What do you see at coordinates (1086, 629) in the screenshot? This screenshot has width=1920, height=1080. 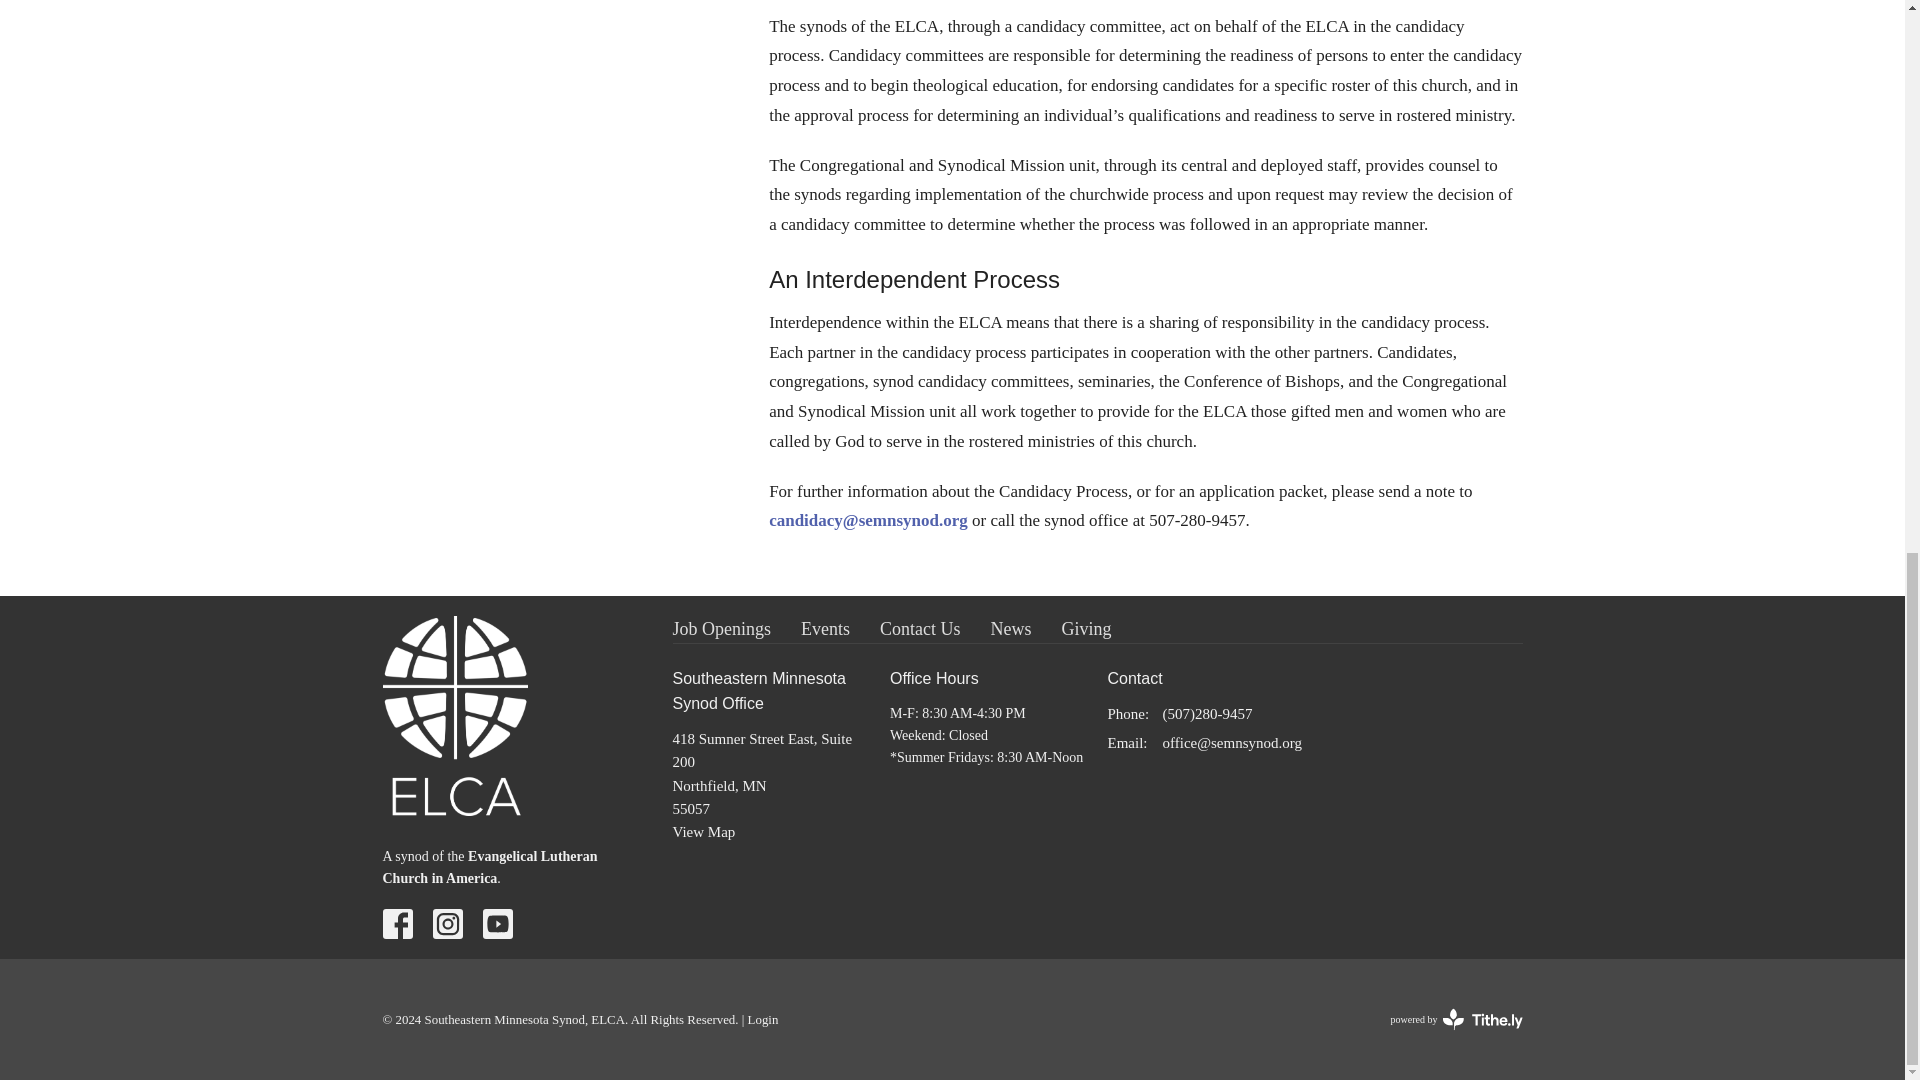 I see `Contact Us` at bounding box center [1086, 629].